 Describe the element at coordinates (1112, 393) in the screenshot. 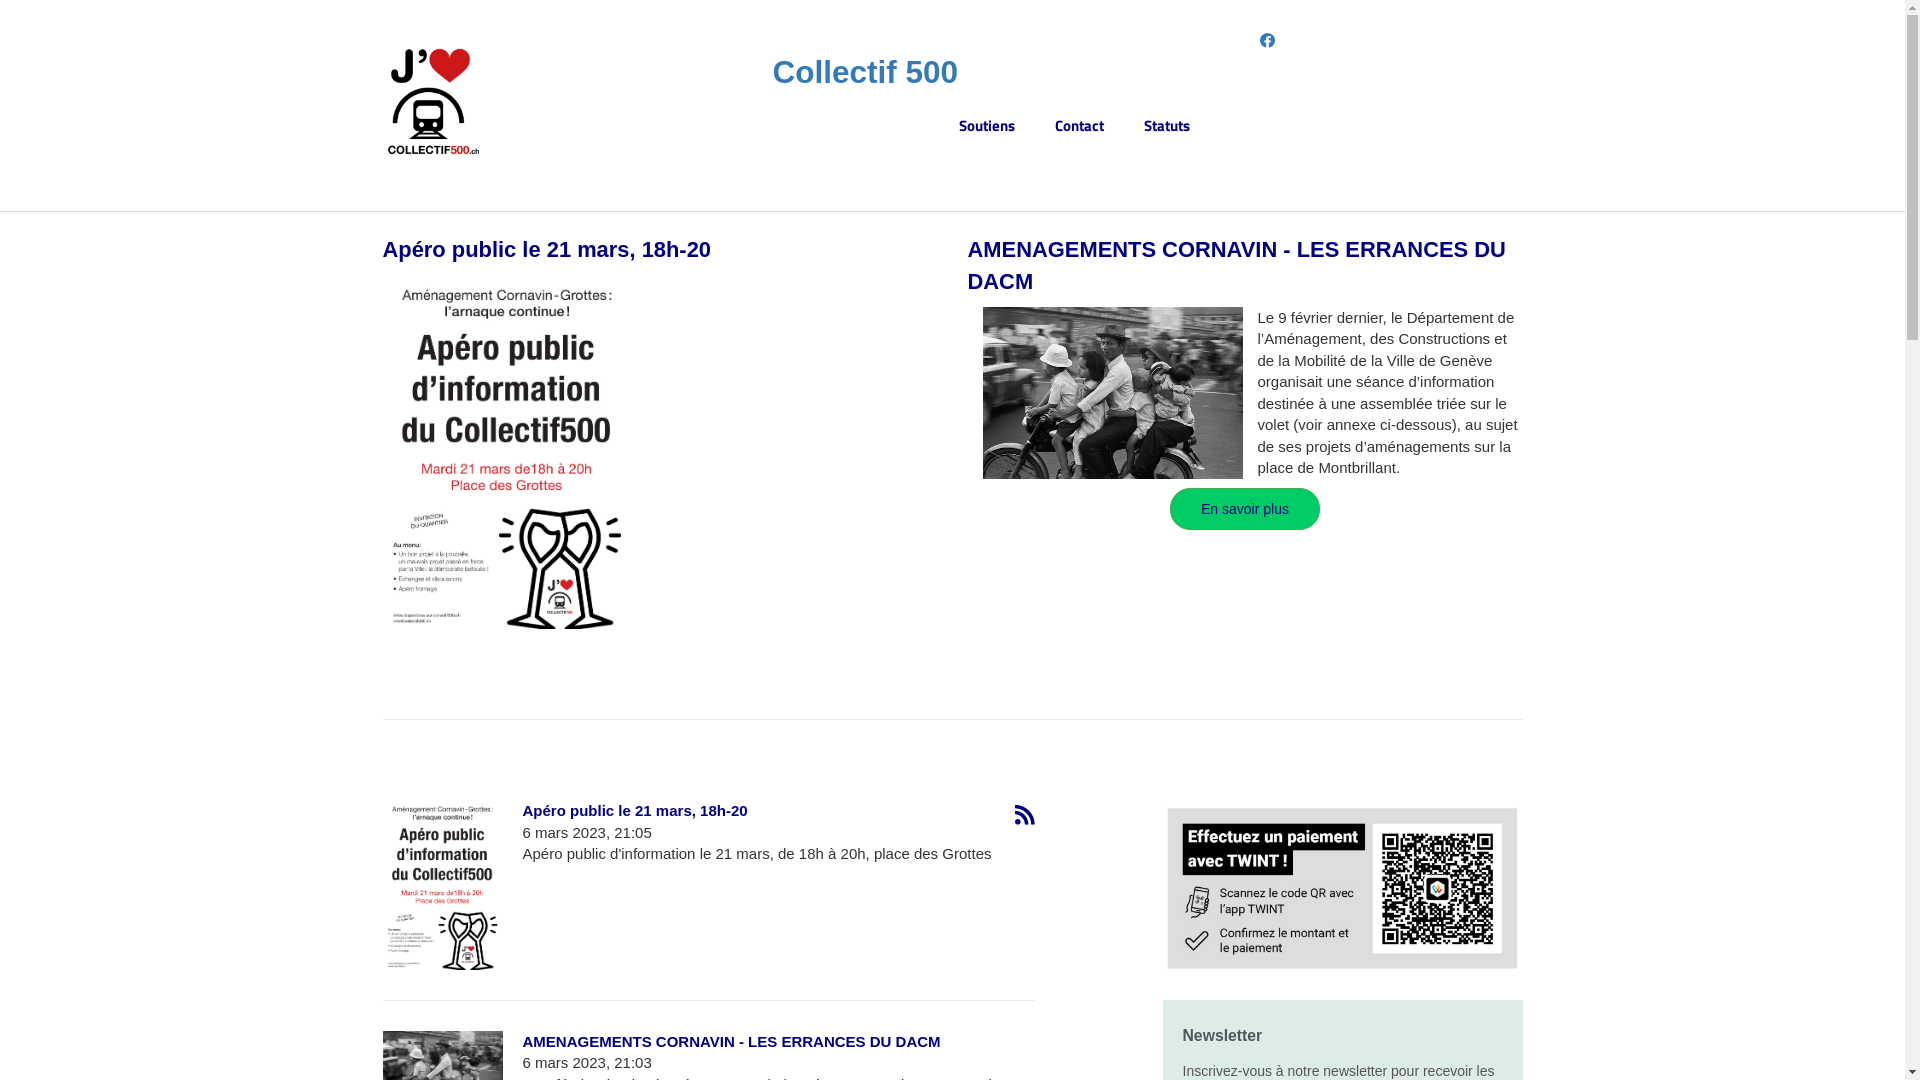

I see `Photo: (c) Raymond Depardon, Saigon 1972` at that location.